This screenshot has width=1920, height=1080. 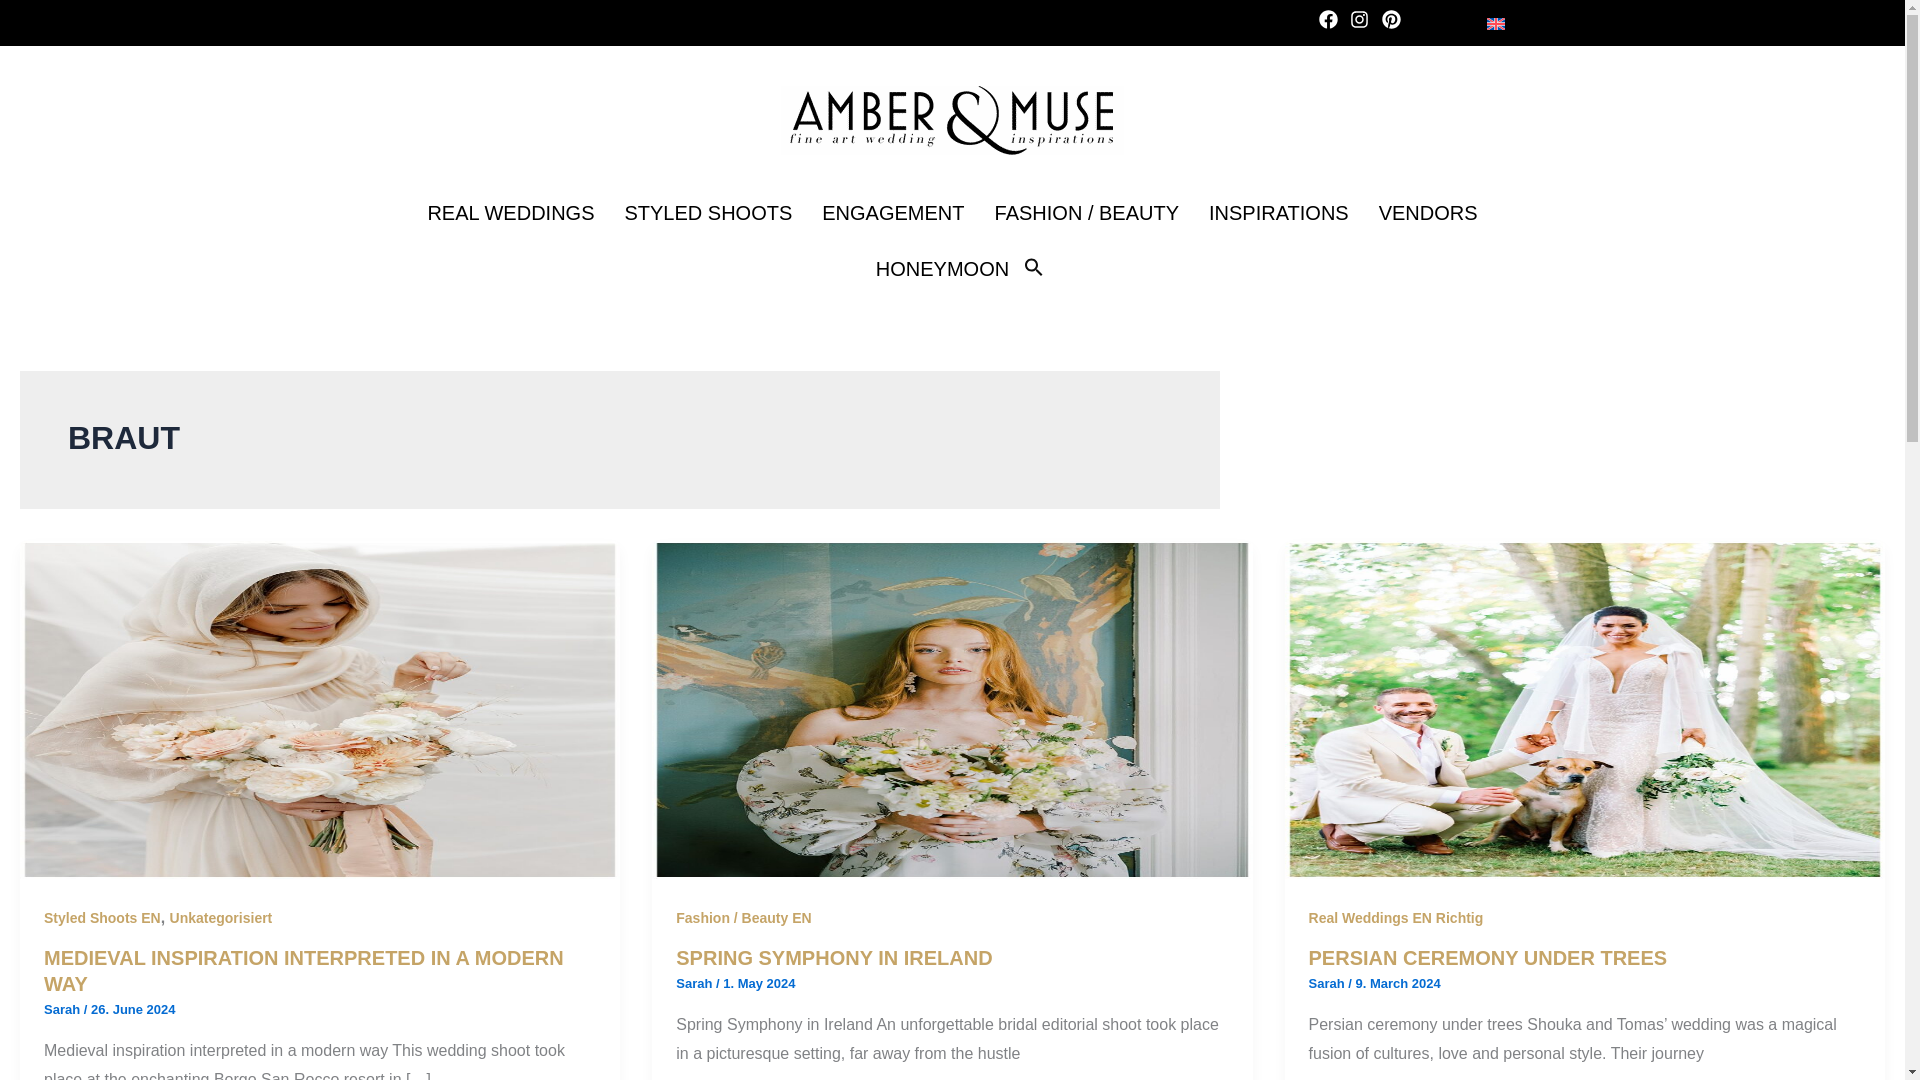 What do you see at coordinates (221, 918) in the screenshot?
I see `Unkategorisiert` at bounding box center [221, 918].